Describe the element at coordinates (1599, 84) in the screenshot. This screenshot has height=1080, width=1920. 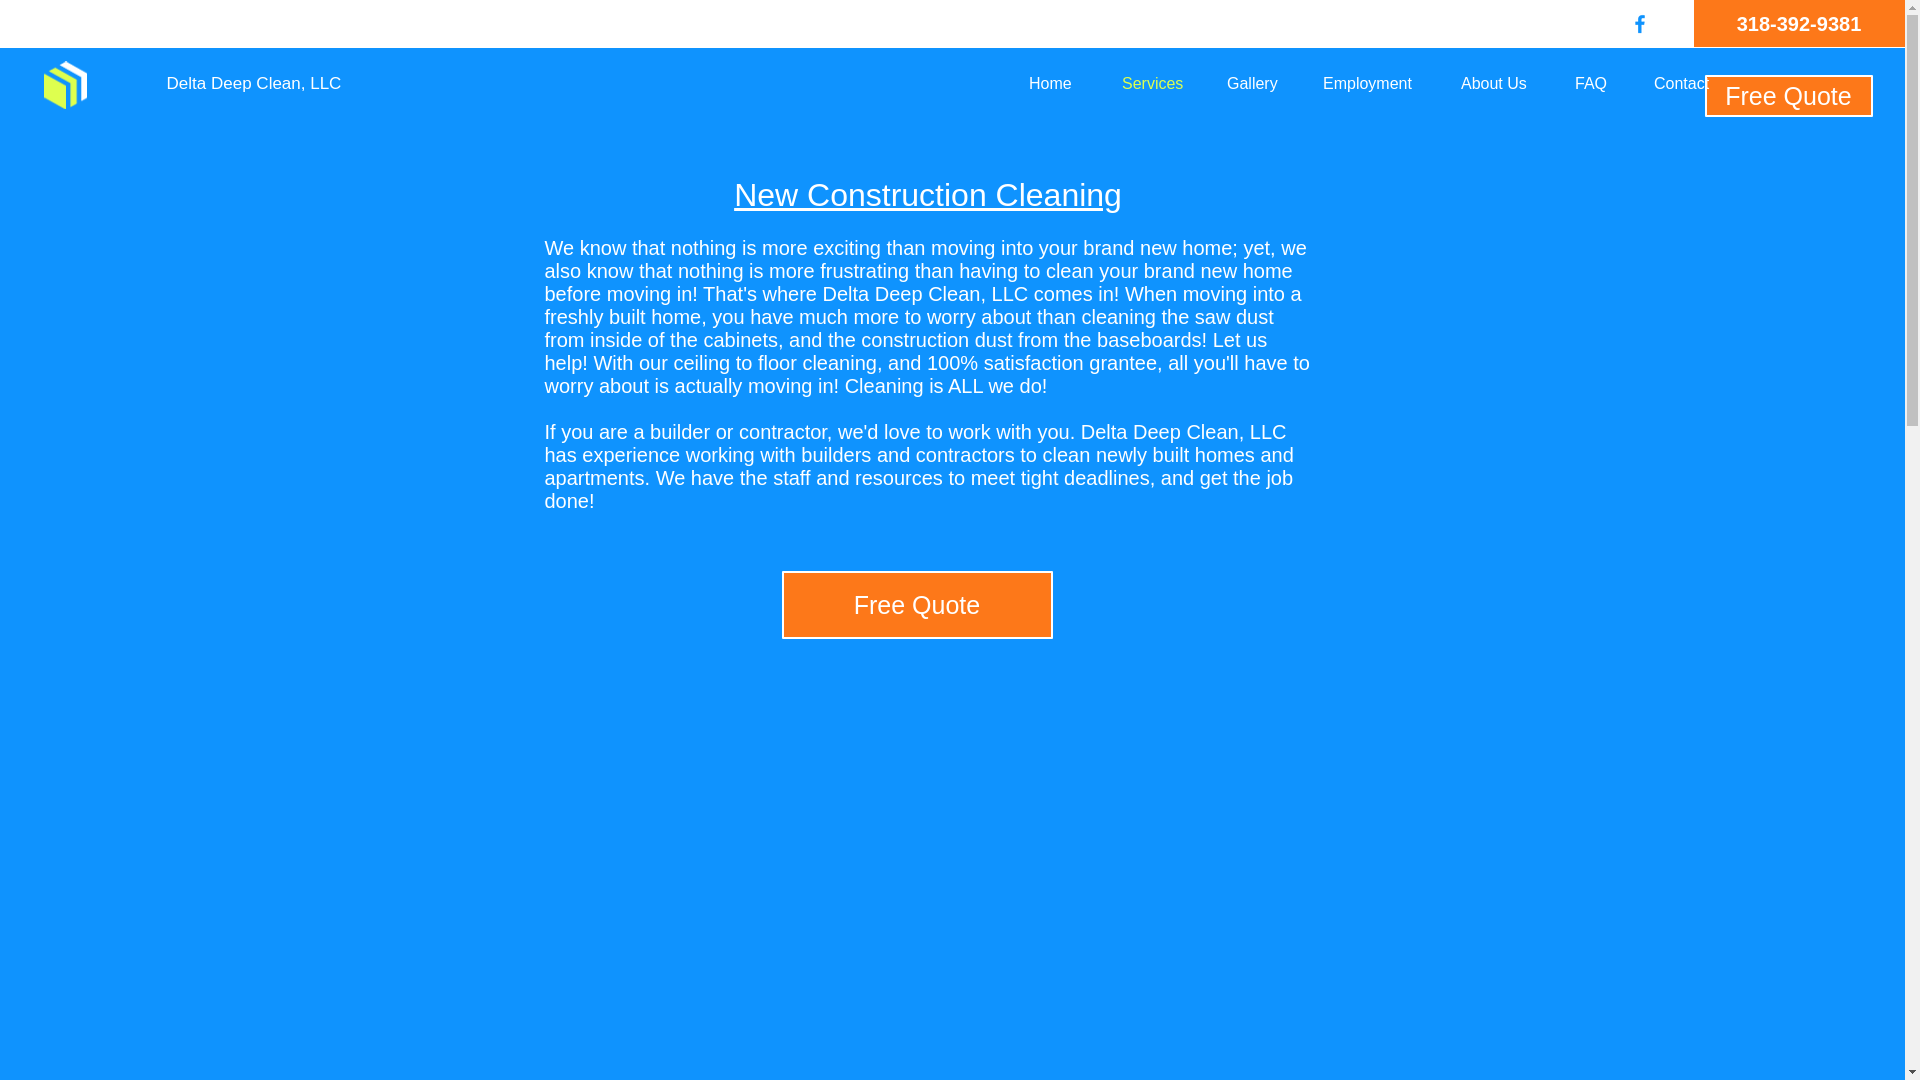
I see `FAQ` at that location.